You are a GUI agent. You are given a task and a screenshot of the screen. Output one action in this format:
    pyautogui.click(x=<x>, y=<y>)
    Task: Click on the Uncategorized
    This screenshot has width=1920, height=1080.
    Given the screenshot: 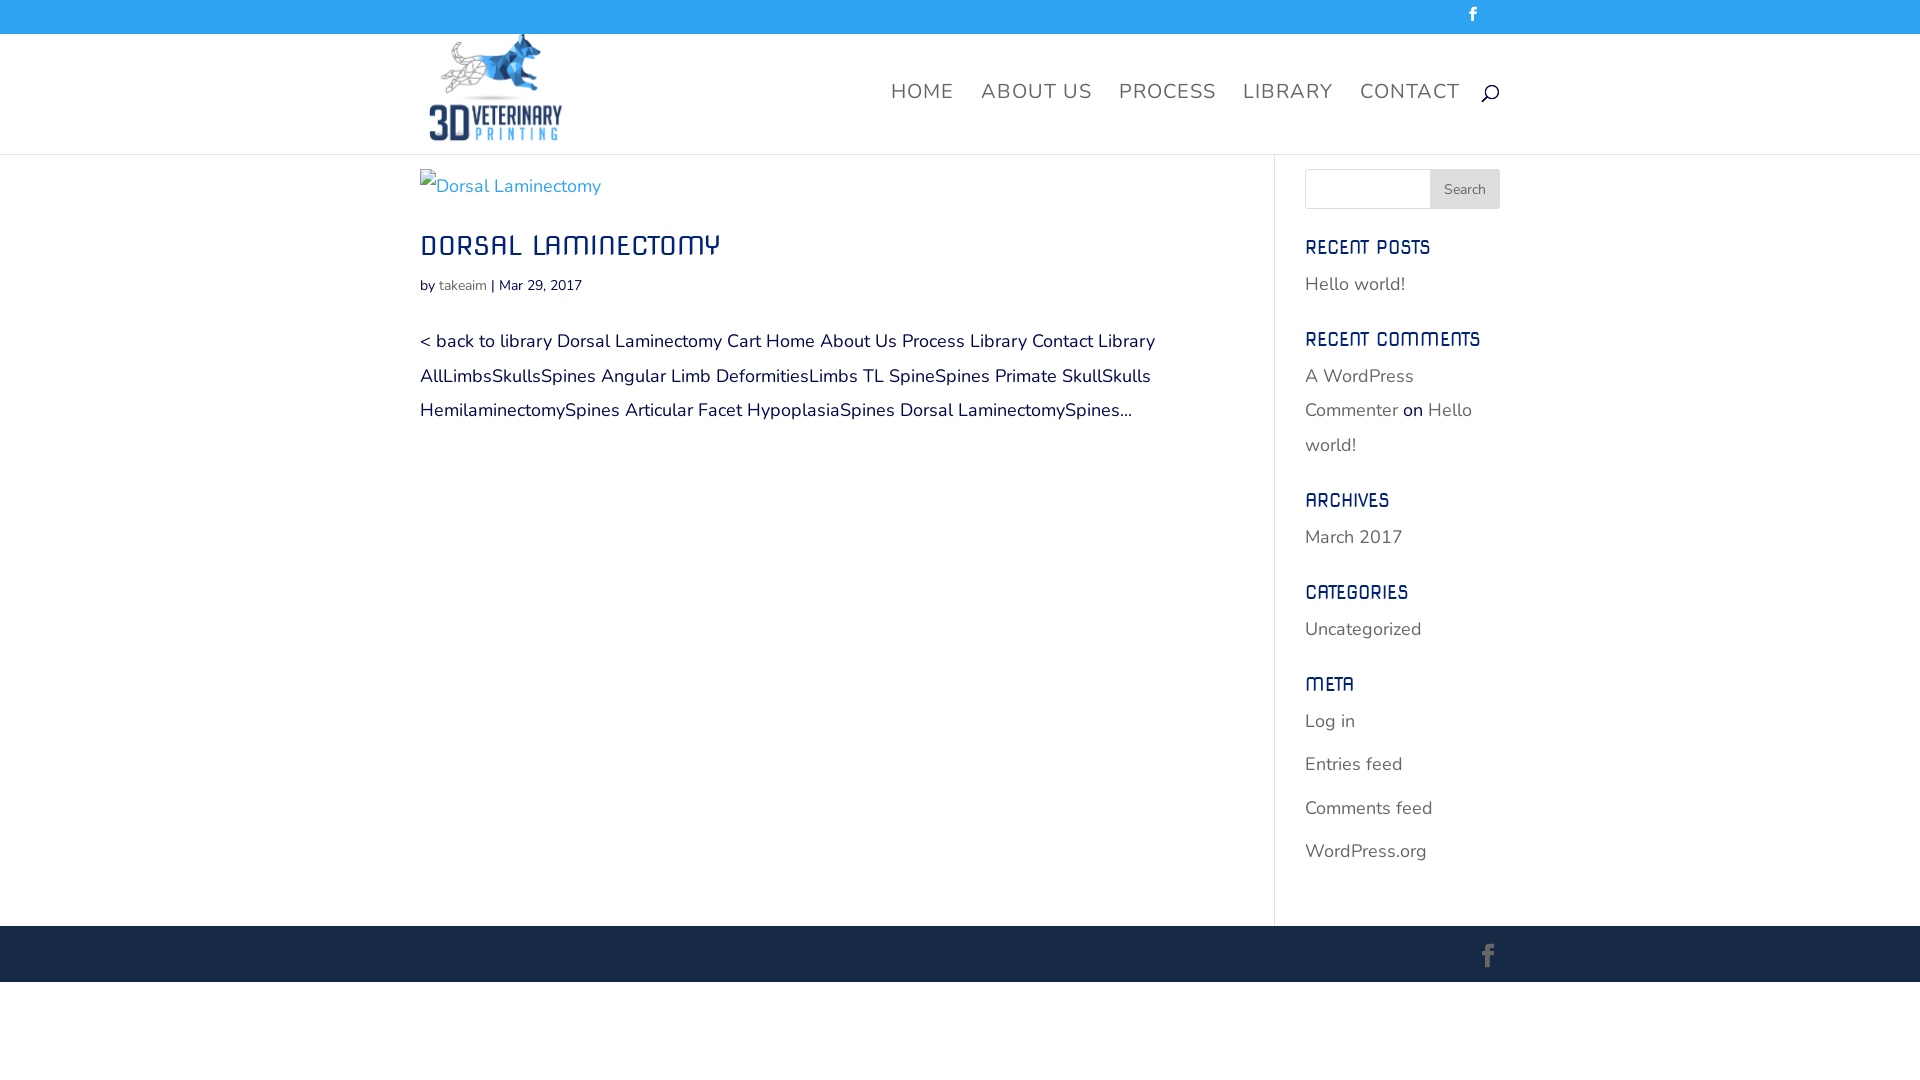 What is the action you would take?
    pyautogui.click(x=1364, y=629)
    